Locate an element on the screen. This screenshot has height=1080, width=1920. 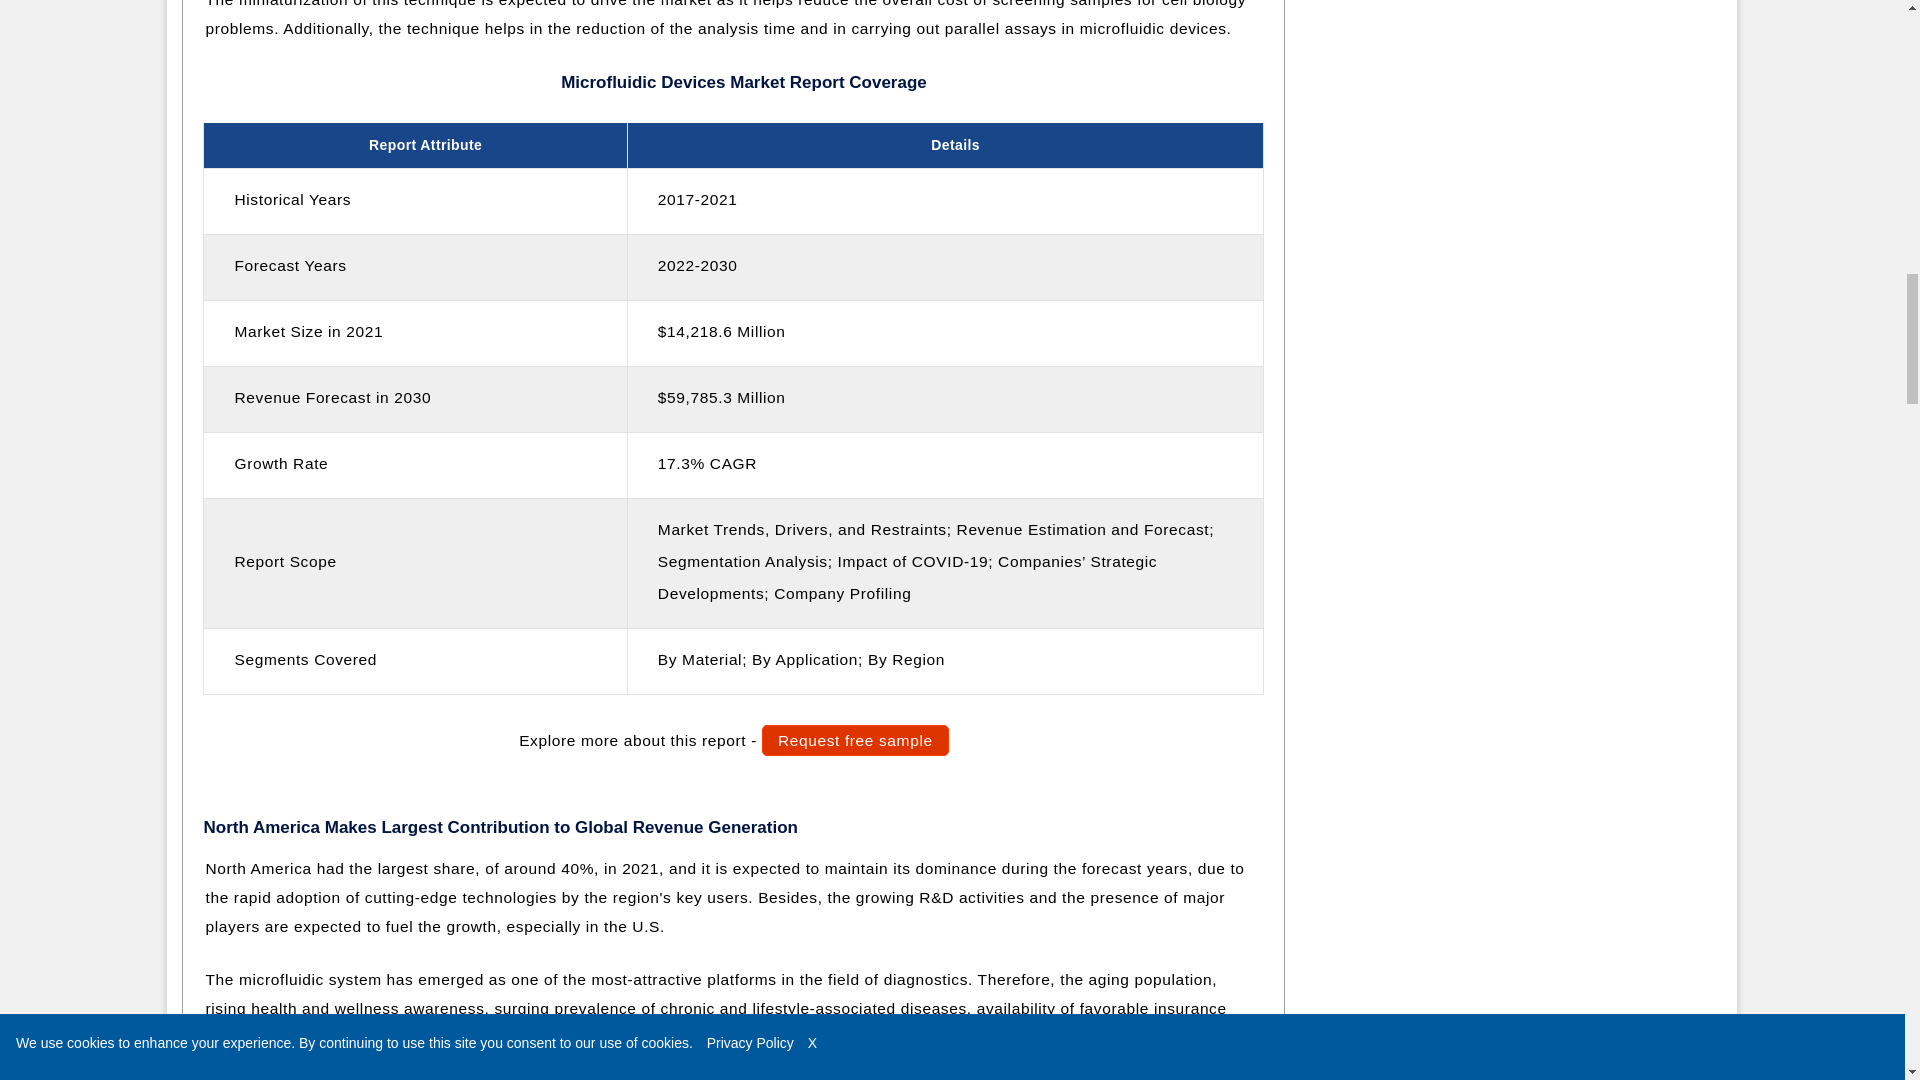
Request free sample is located at coordinates (855, 740).